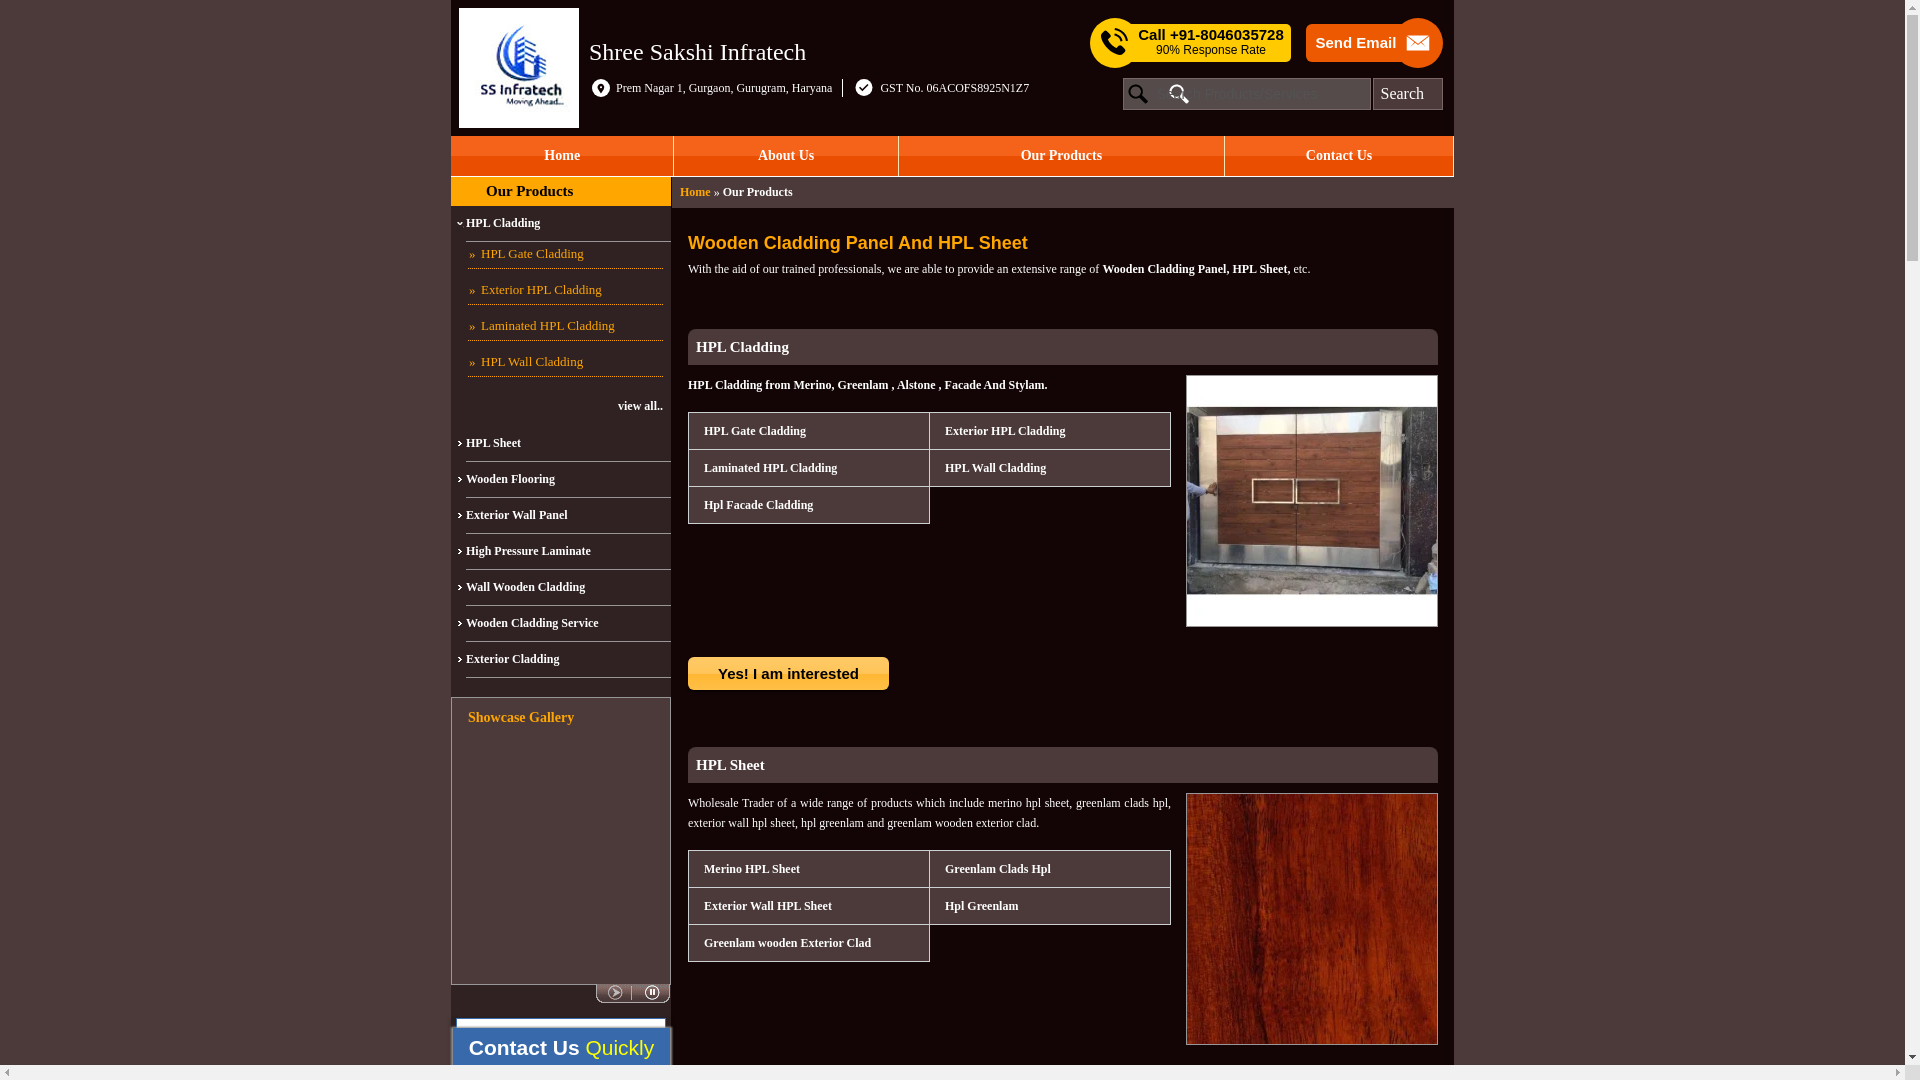  What do you see at coordinates (1210, 42) in the screenshot?
I see `Send SMS Free` at bounding box center [1210, 42].